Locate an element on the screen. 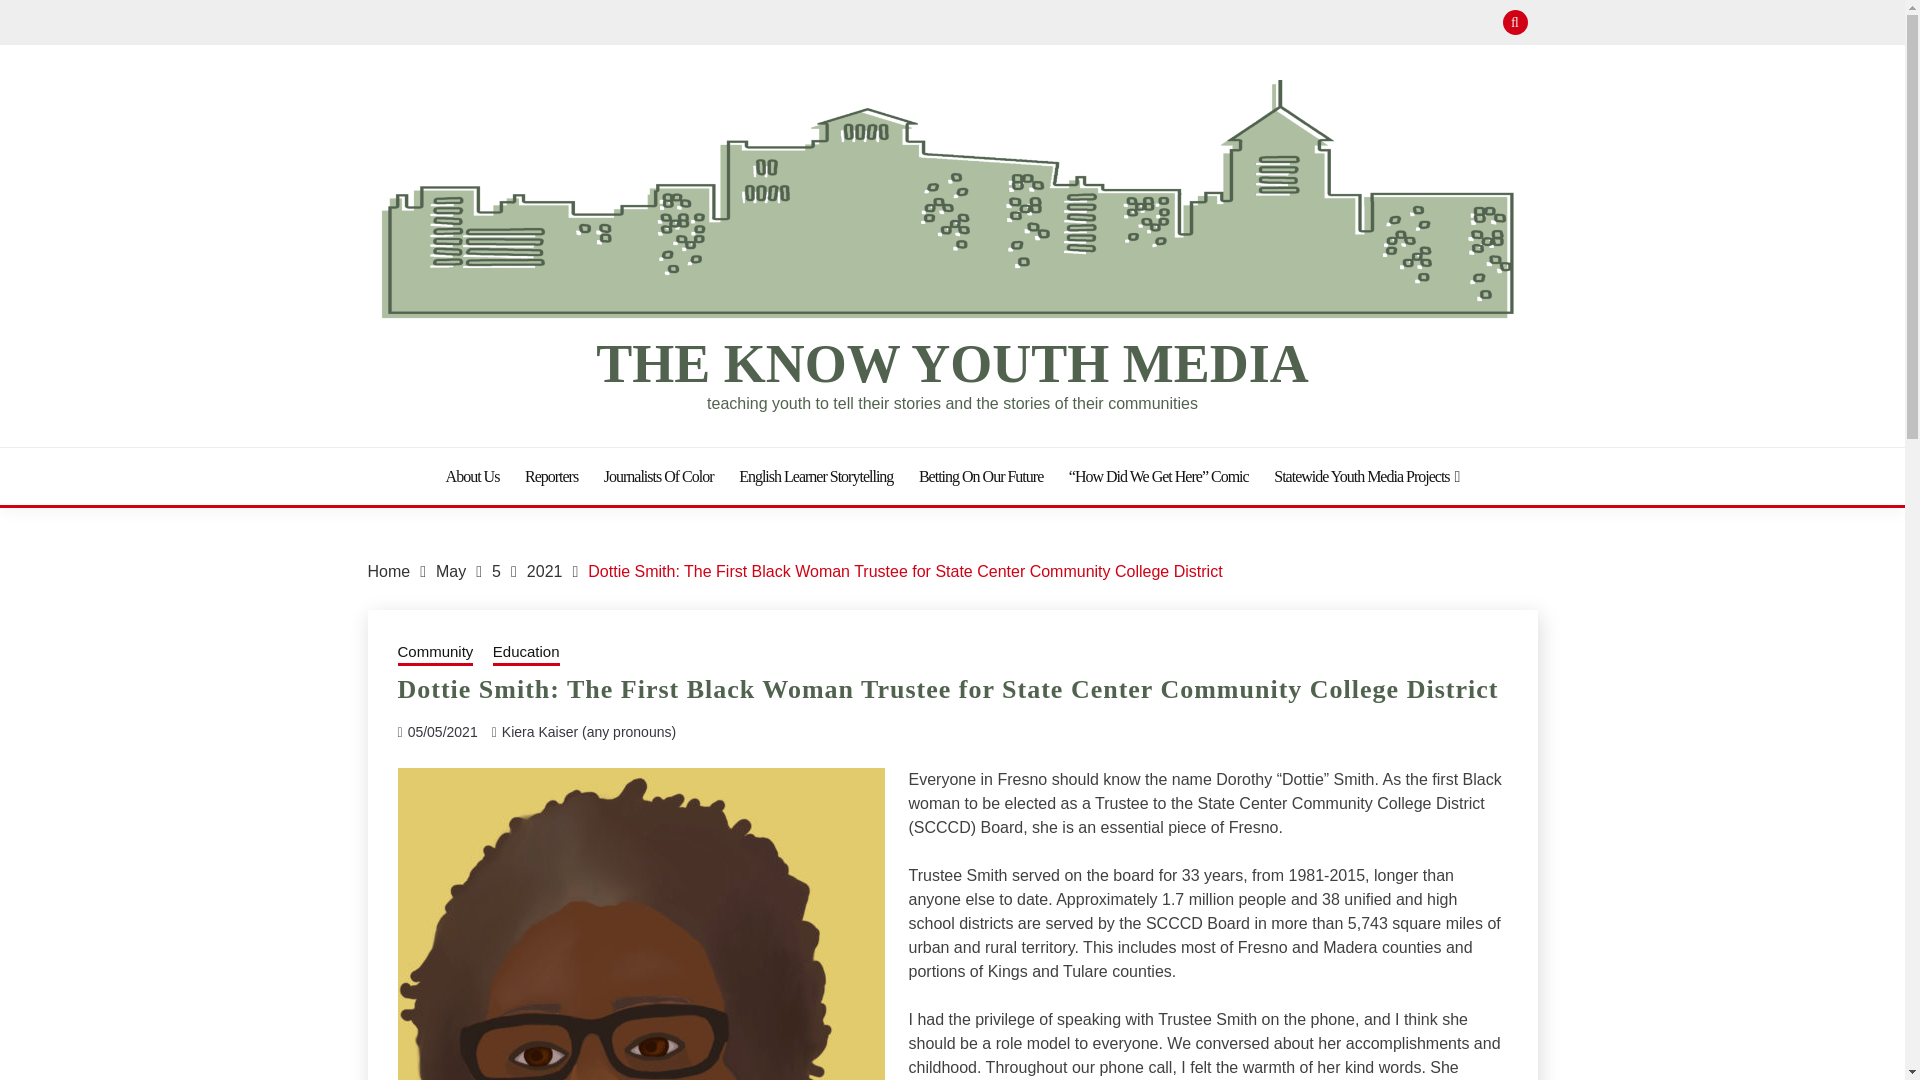  Home is located at coordinates (389, 570).